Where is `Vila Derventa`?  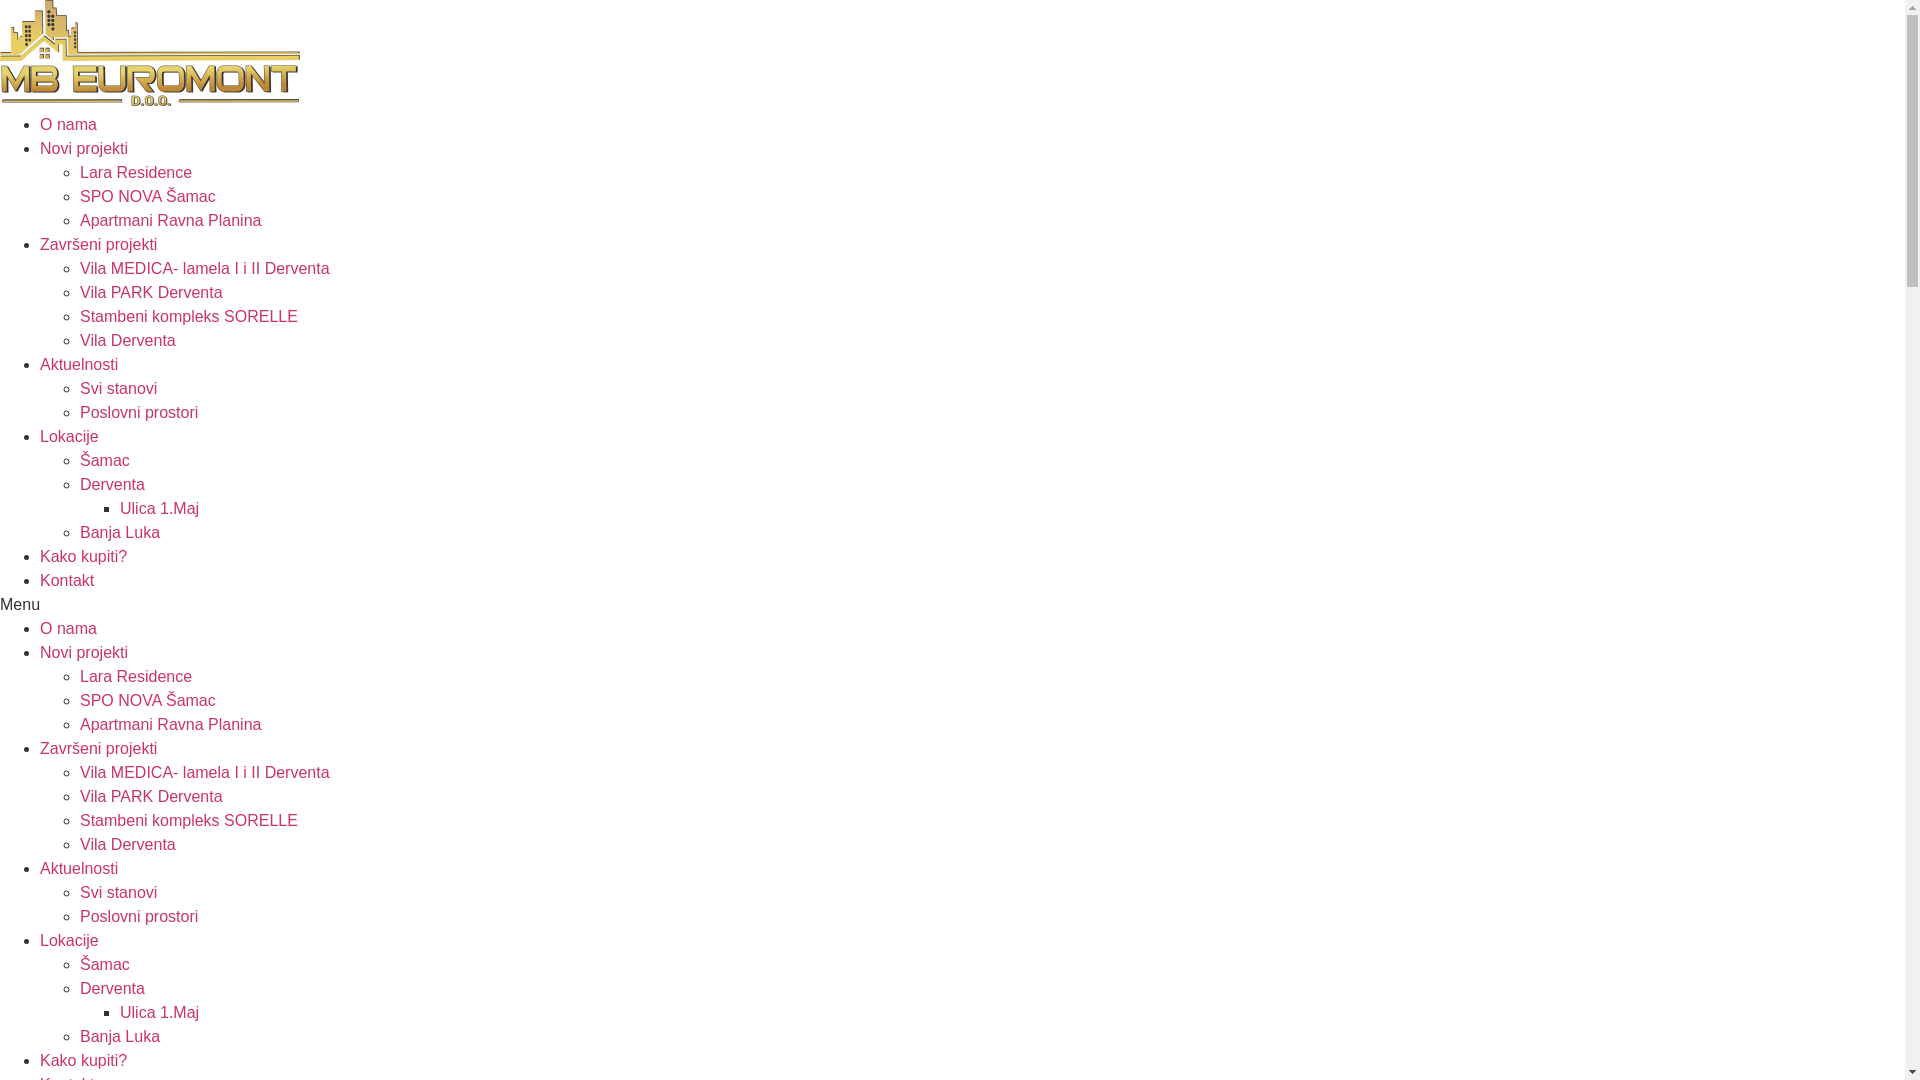
Vila Derventa is located at coordinates (128, 340).